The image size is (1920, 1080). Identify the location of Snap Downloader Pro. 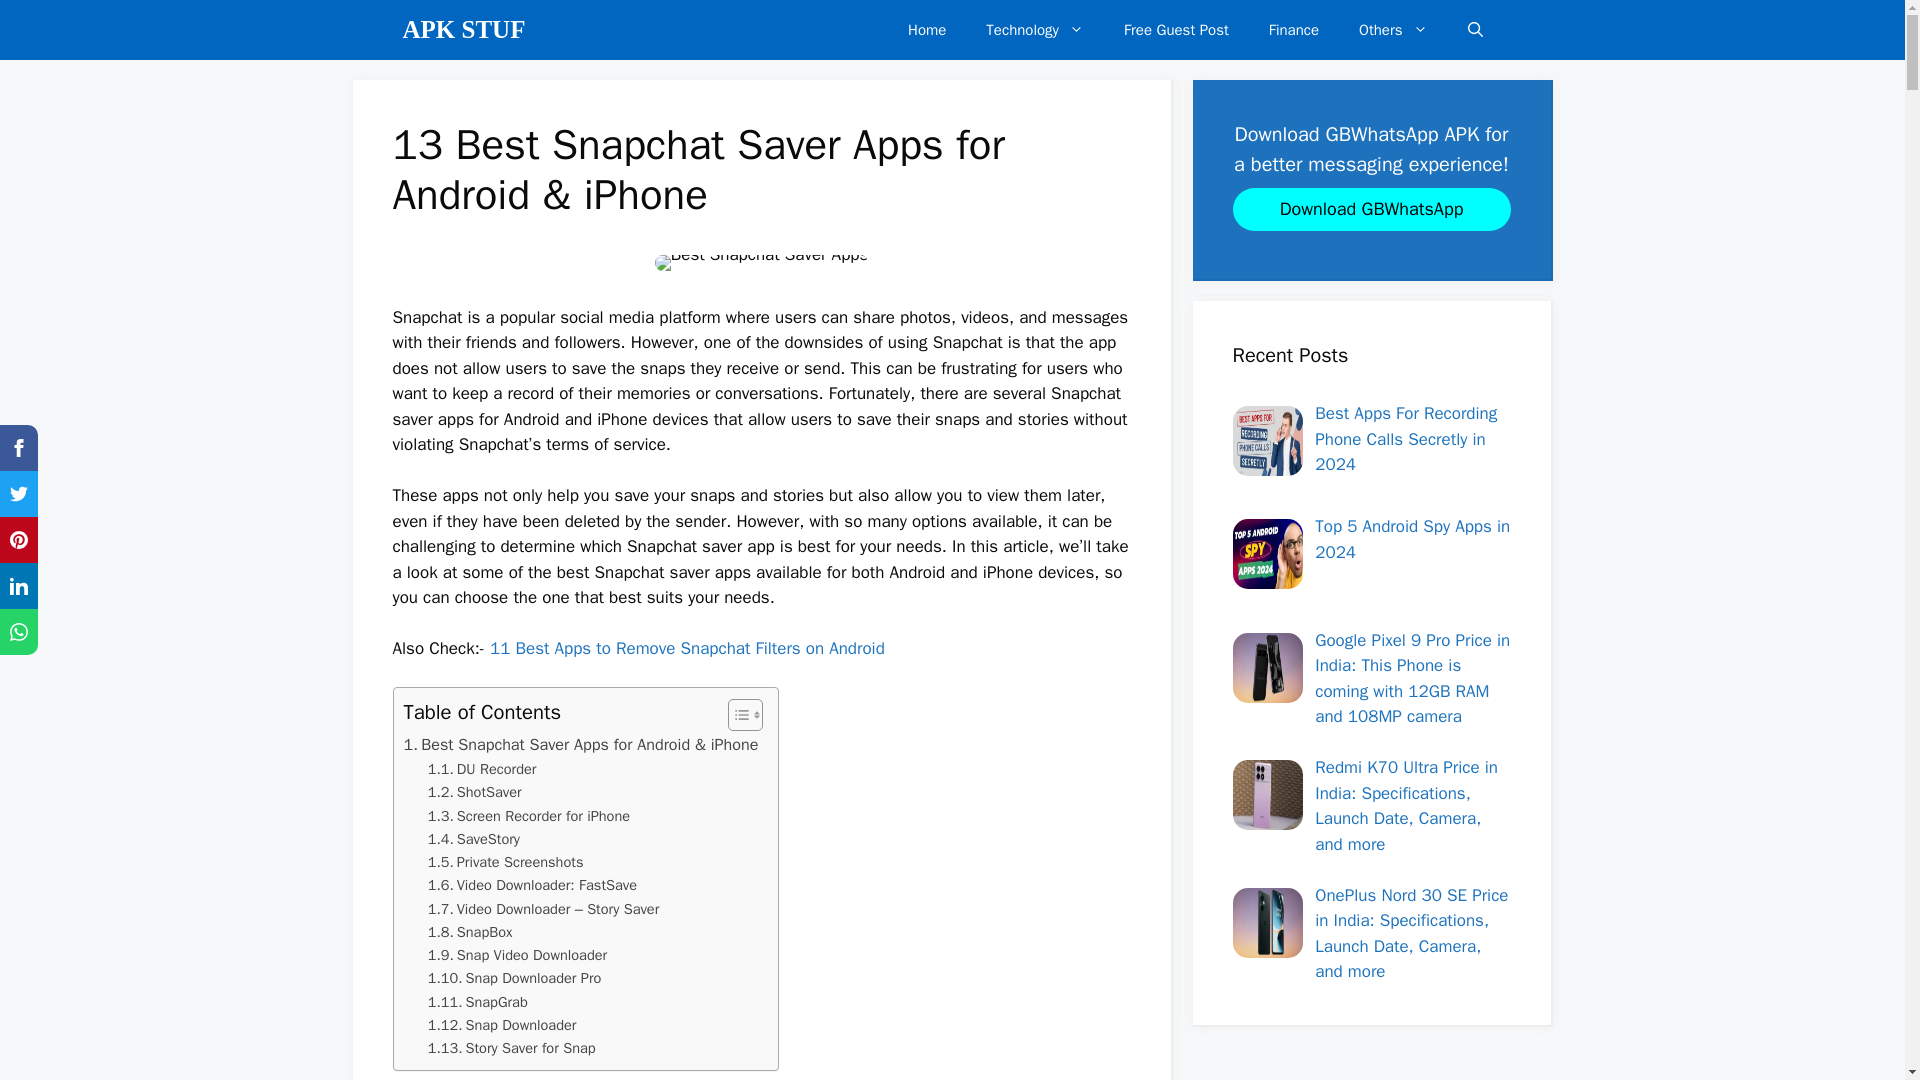
(515, 978).